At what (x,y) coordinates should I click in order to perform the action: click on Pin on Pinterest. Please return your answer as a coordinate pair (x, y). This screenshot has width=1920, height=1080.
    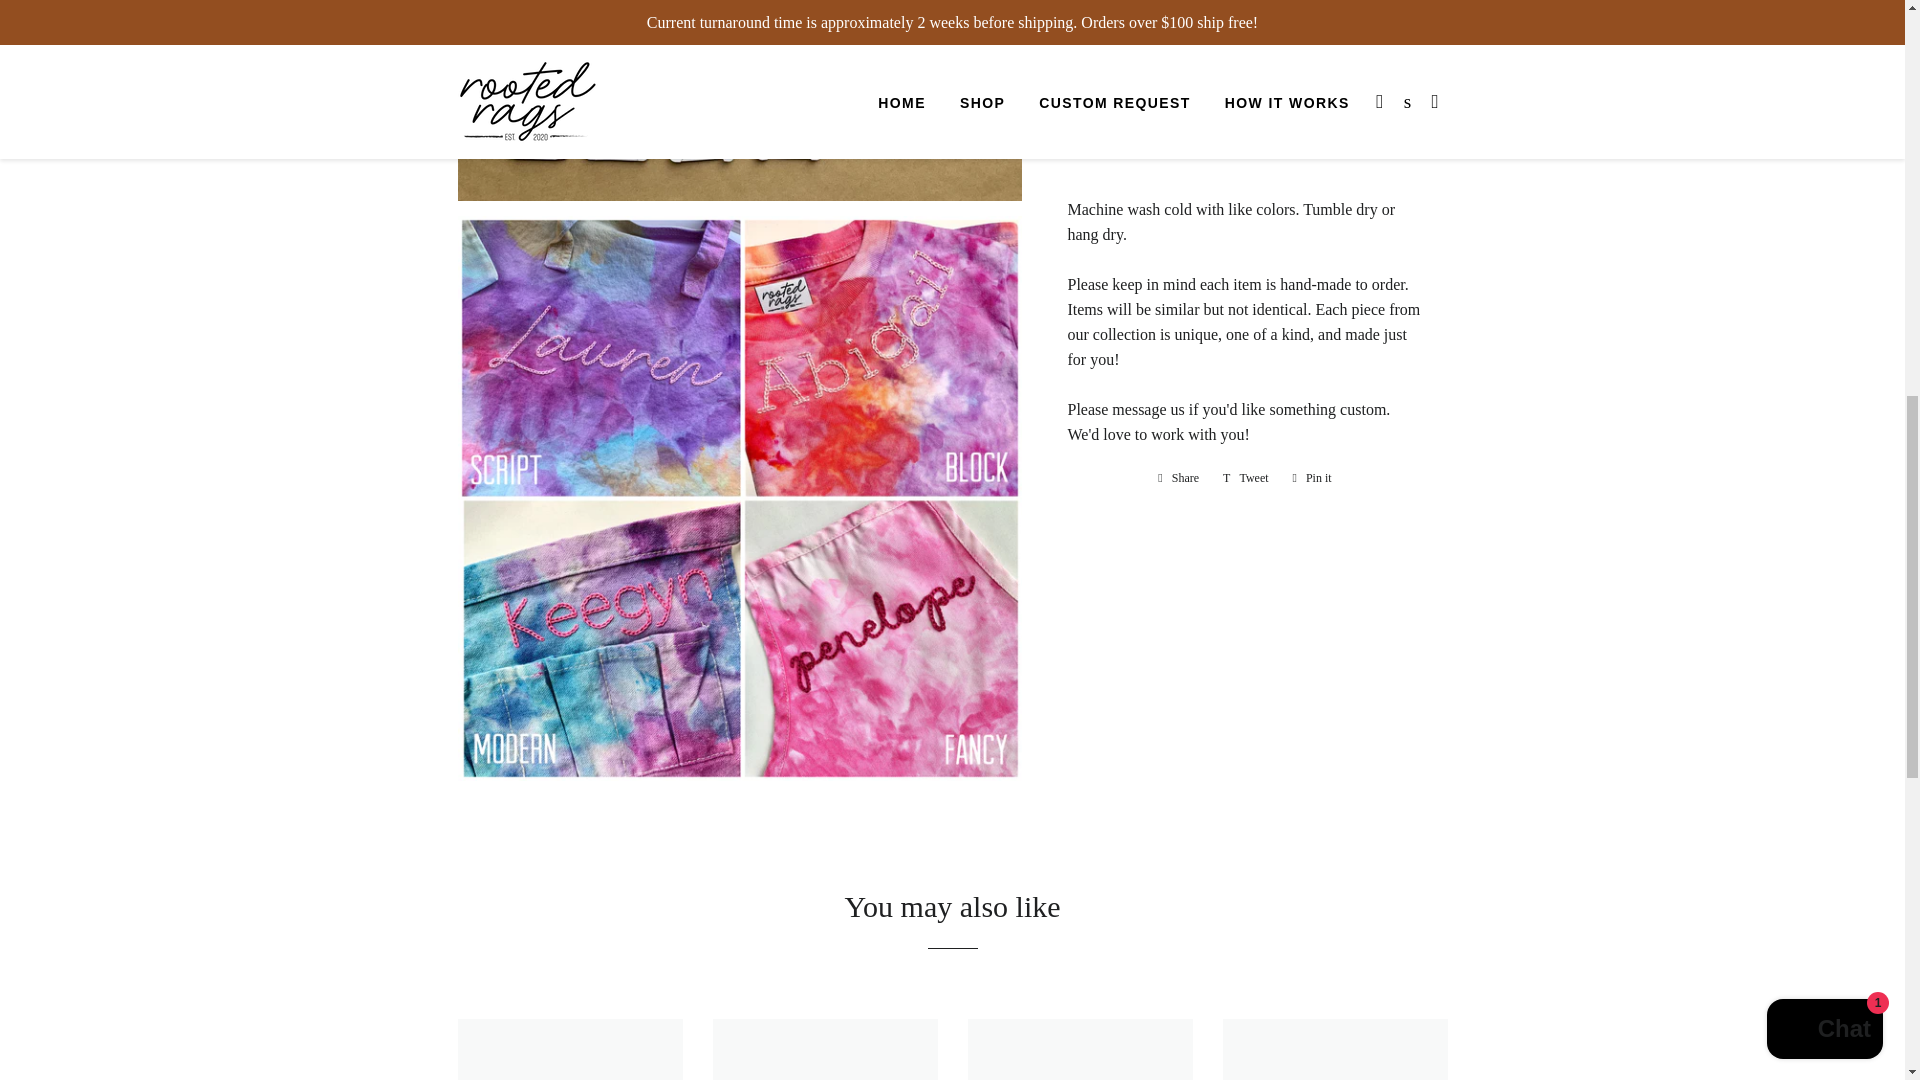
    Looking at the image, I should click on (1178, 478).